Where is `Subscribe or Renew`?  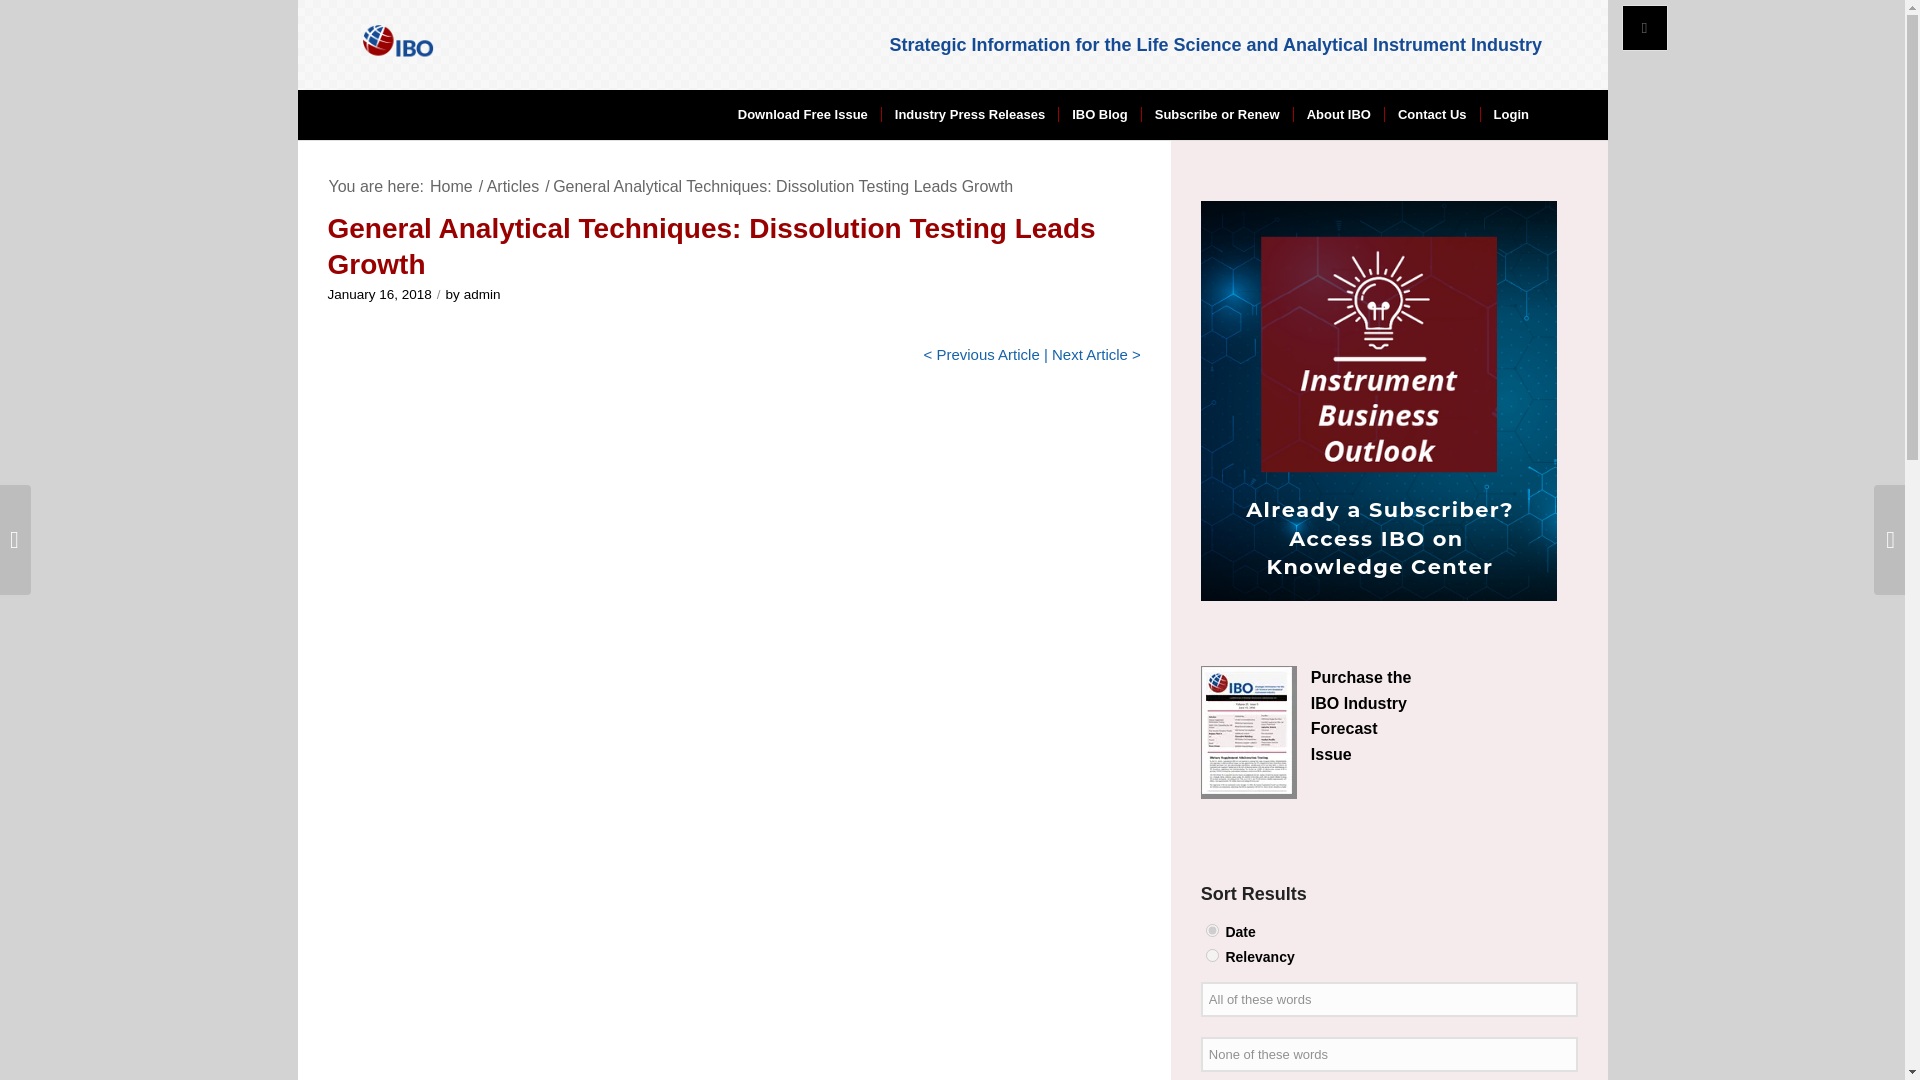
Subscribe or Renew is located at coordinates (1216, 114).